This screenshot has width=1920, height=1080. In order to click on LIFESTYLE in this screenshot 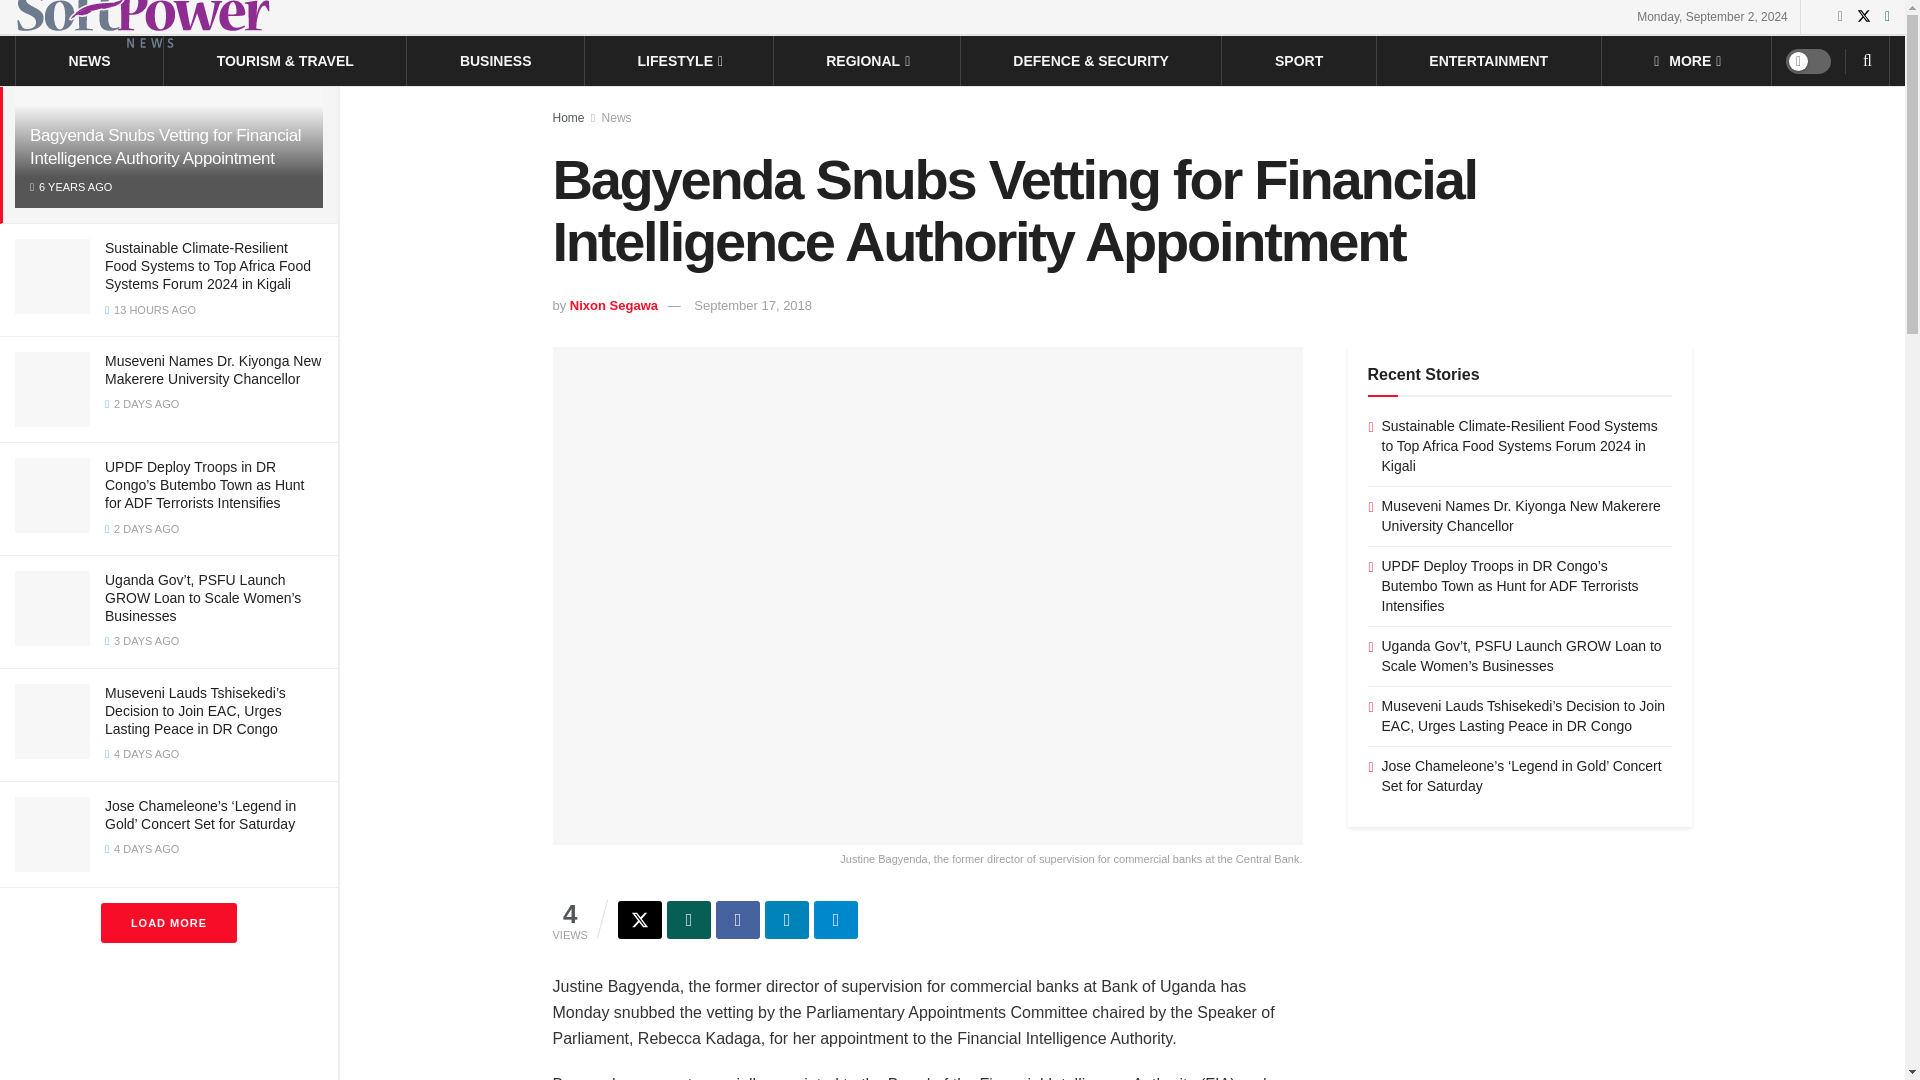, I will do `click(679, 60)`.